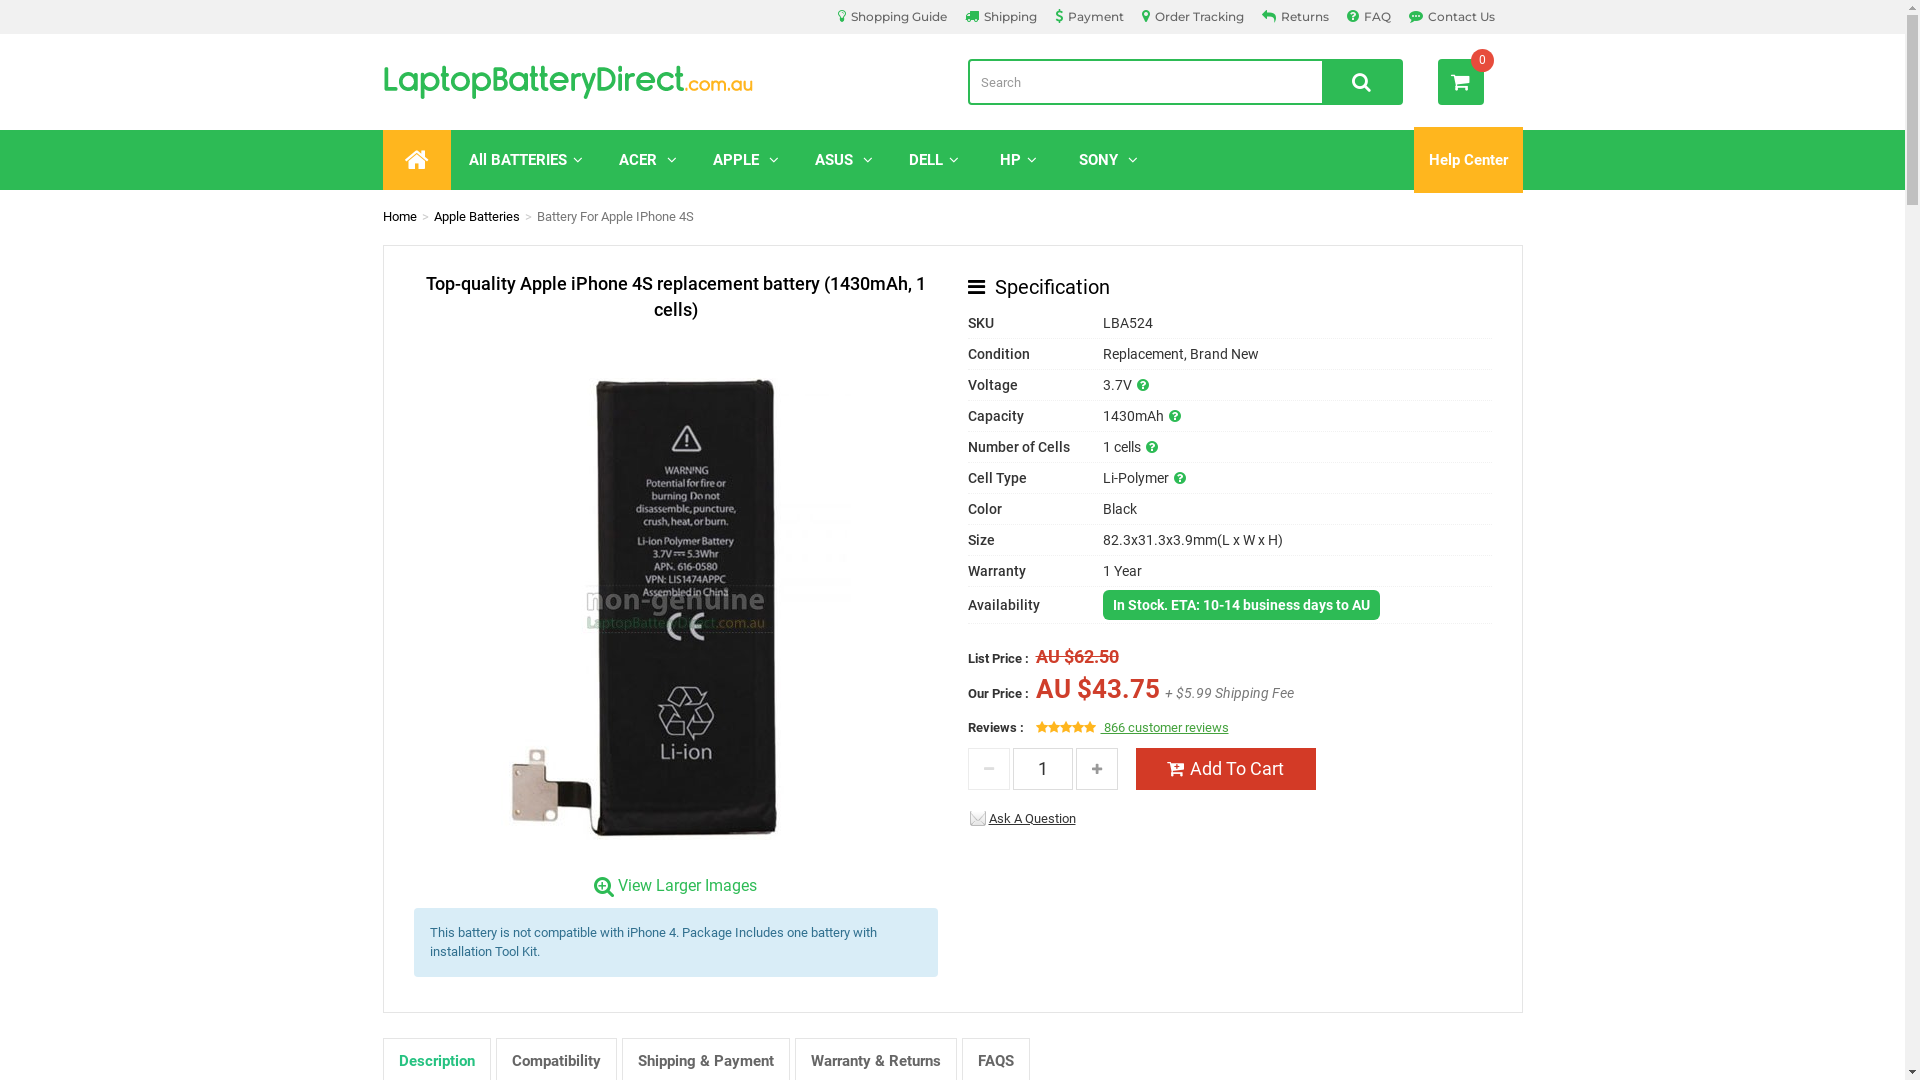 This screenshot has width=1920, height=1080. Describe the element at coordinates (1000, 16) in the screenshot. I see `Shipping` at that location.